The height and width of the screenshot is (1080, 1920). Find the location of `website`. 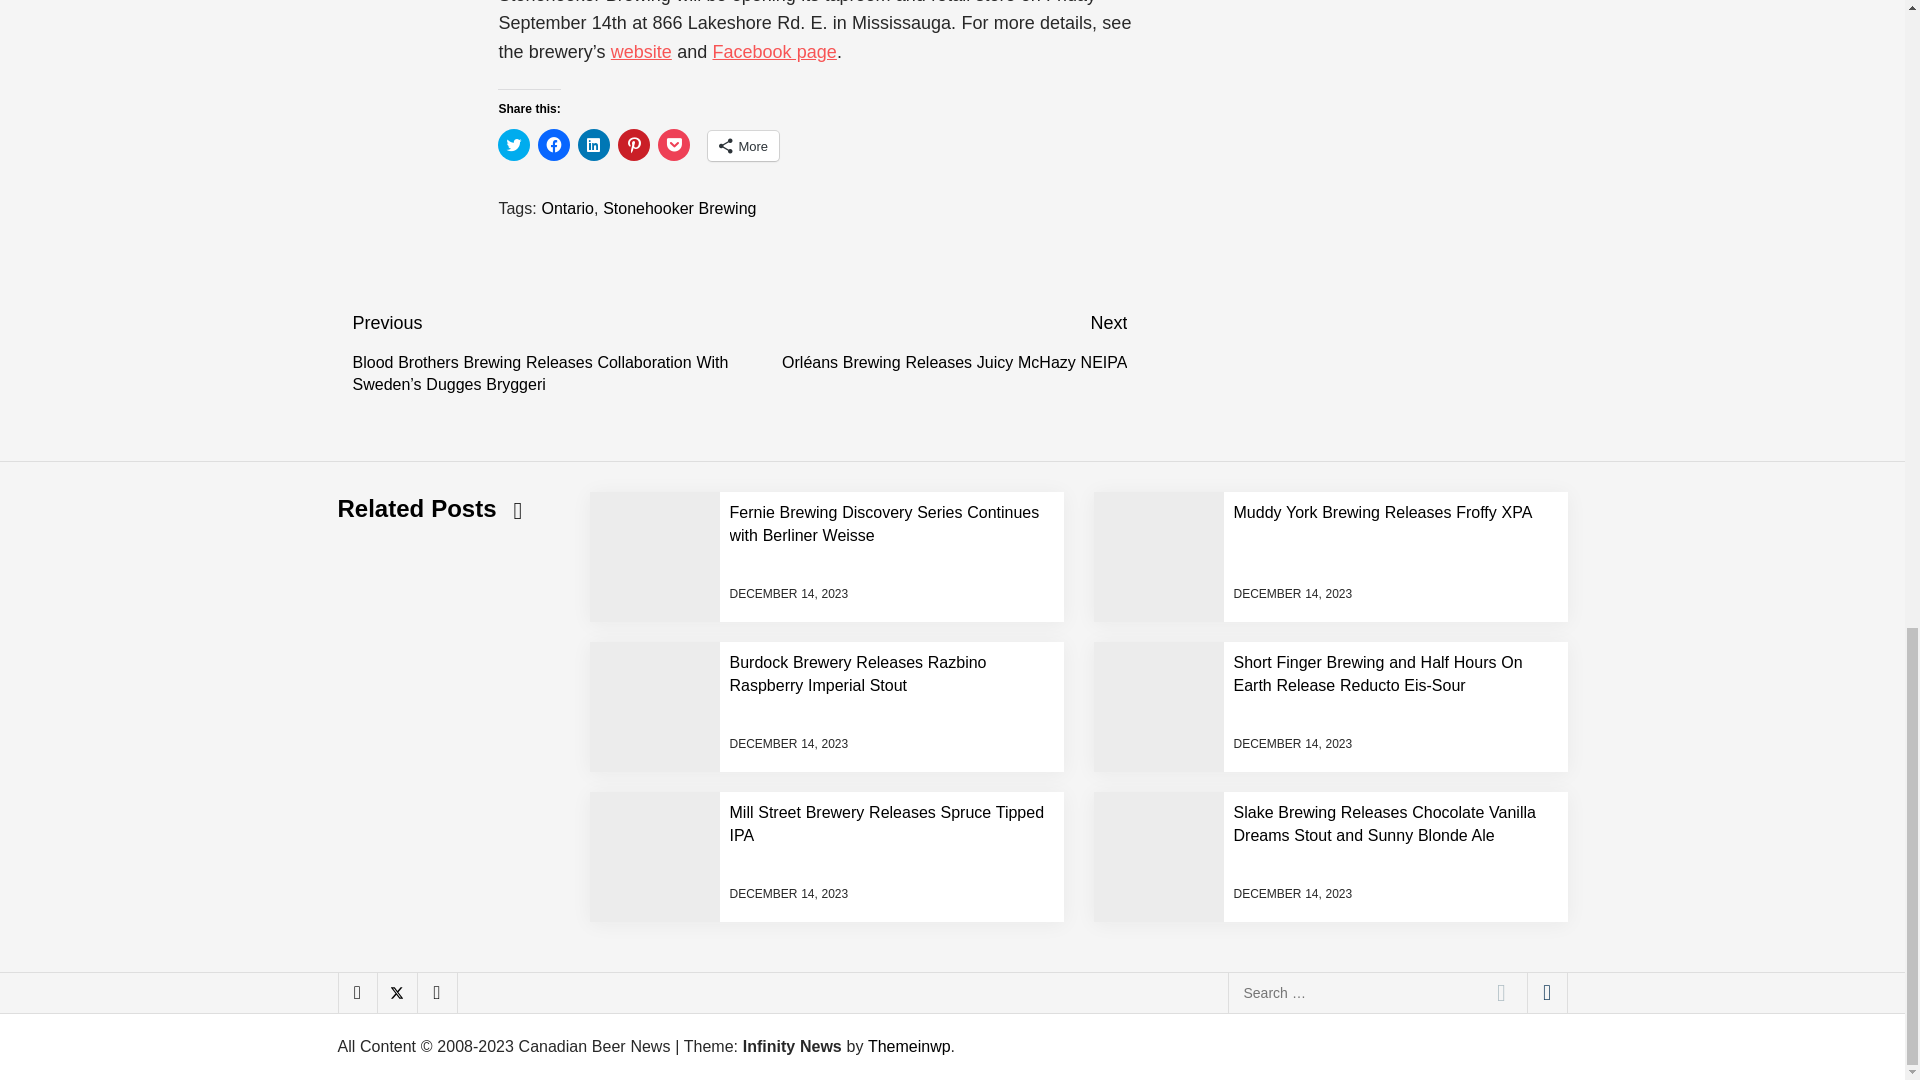

website is located at coordinates (641, 52).